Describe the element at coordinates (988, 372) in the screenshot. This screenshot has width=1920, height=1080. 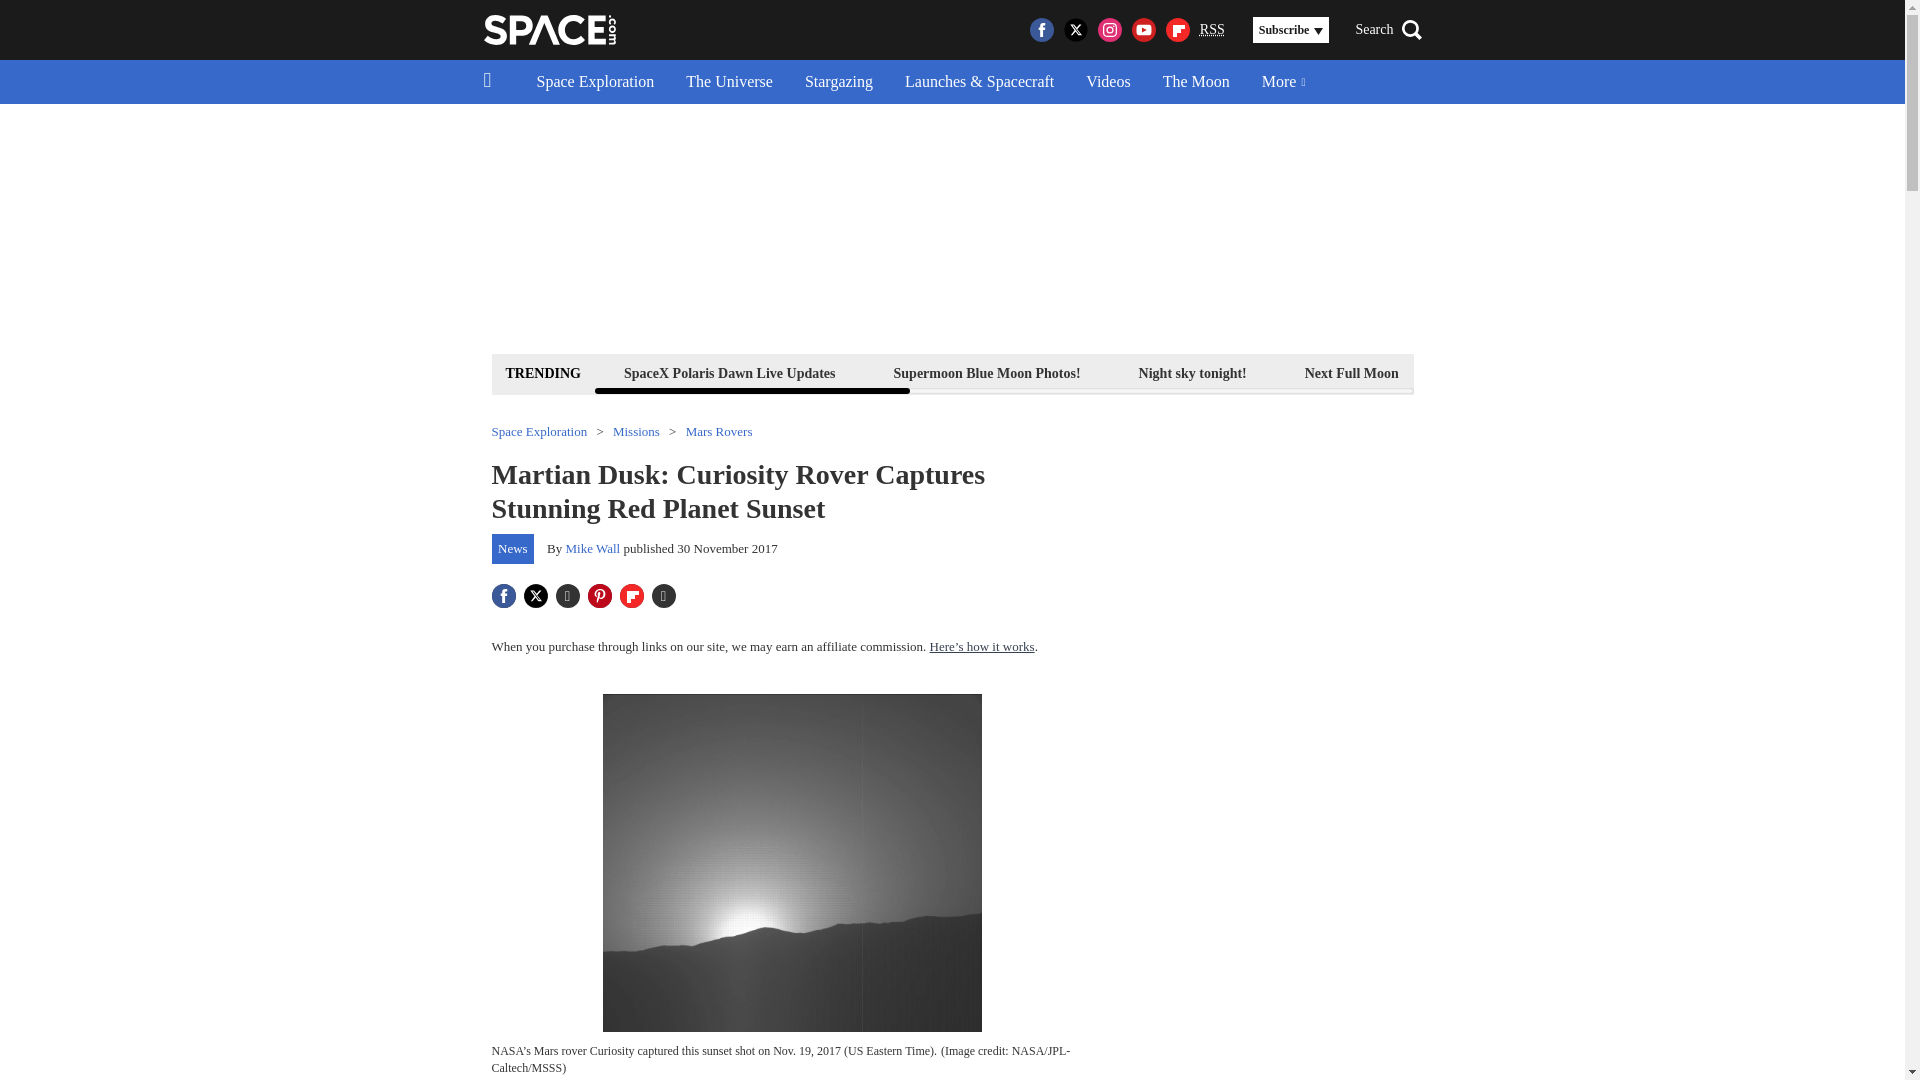
I see `Supermoon Blue Moon Photos!` at that location.